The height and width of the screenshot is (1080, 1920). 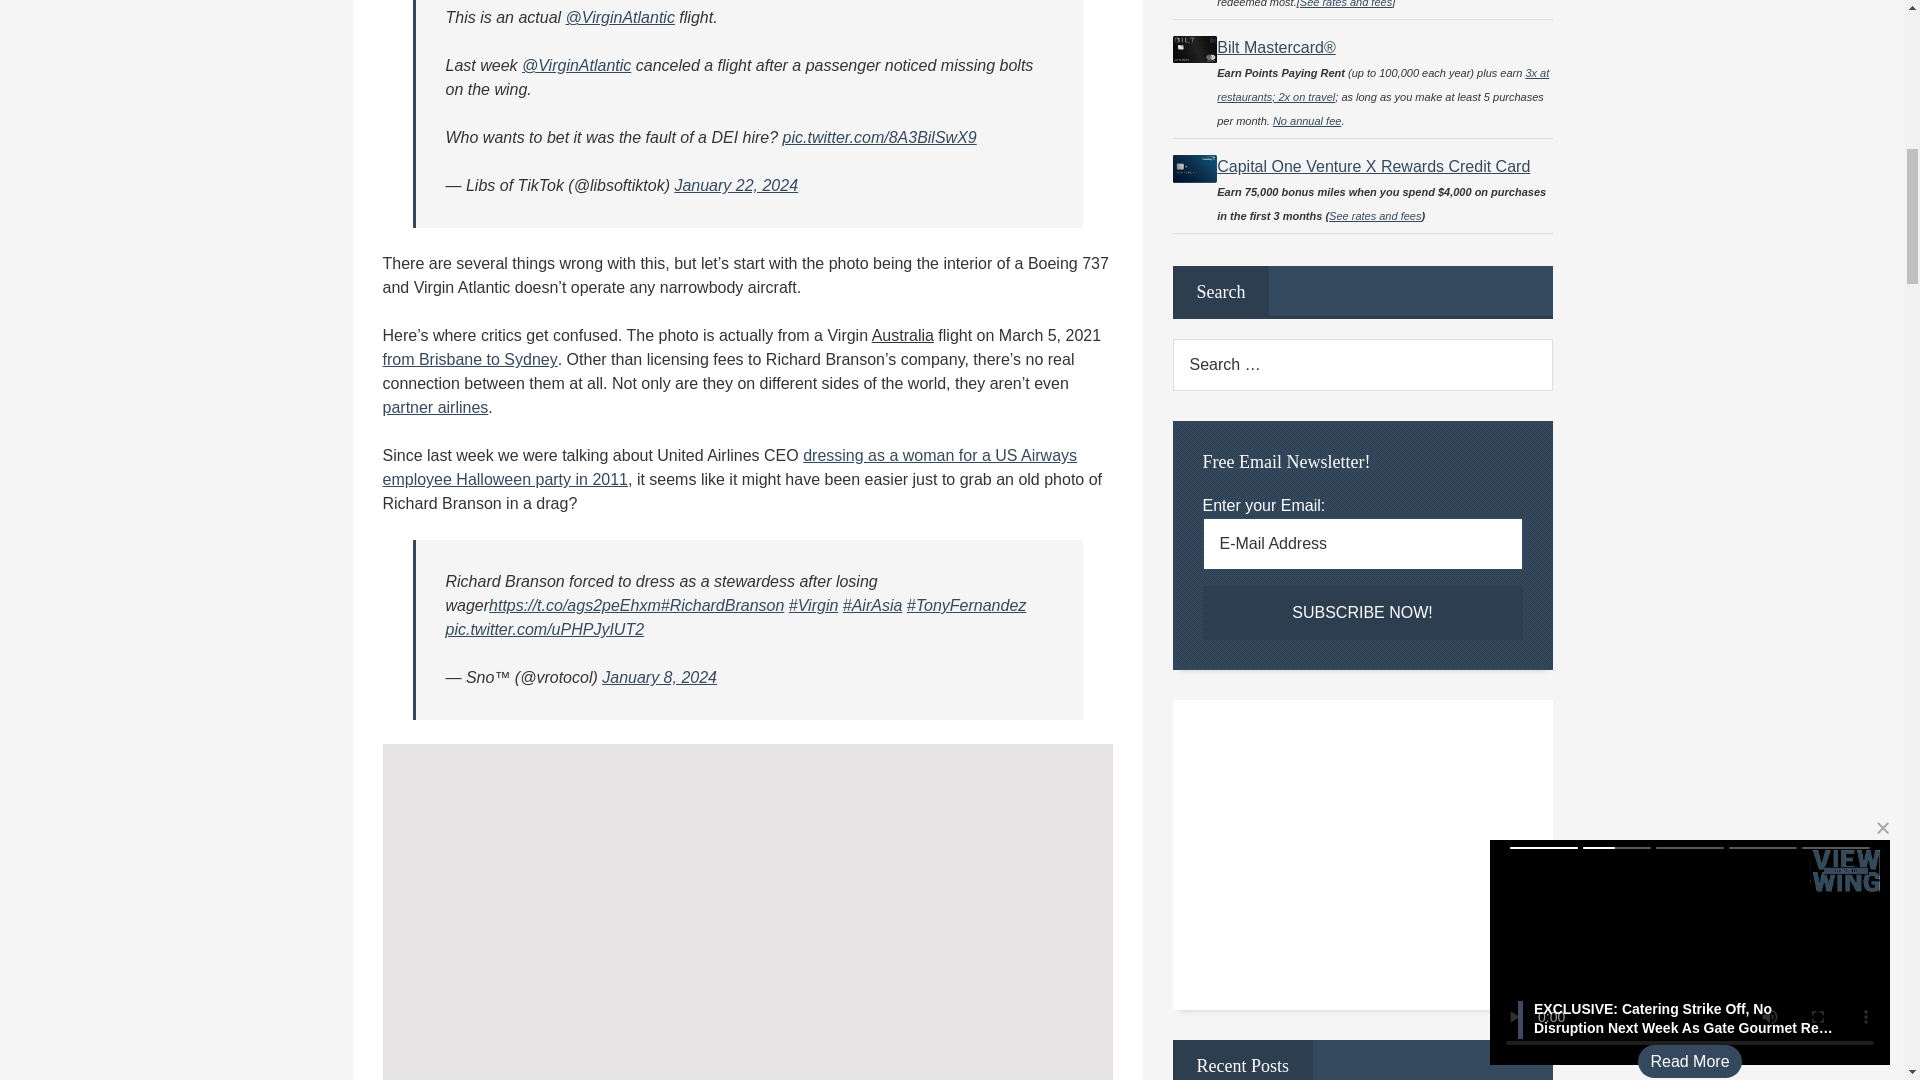 I want to click on from Brisbane to Sydney, so click(x=469, y=360).